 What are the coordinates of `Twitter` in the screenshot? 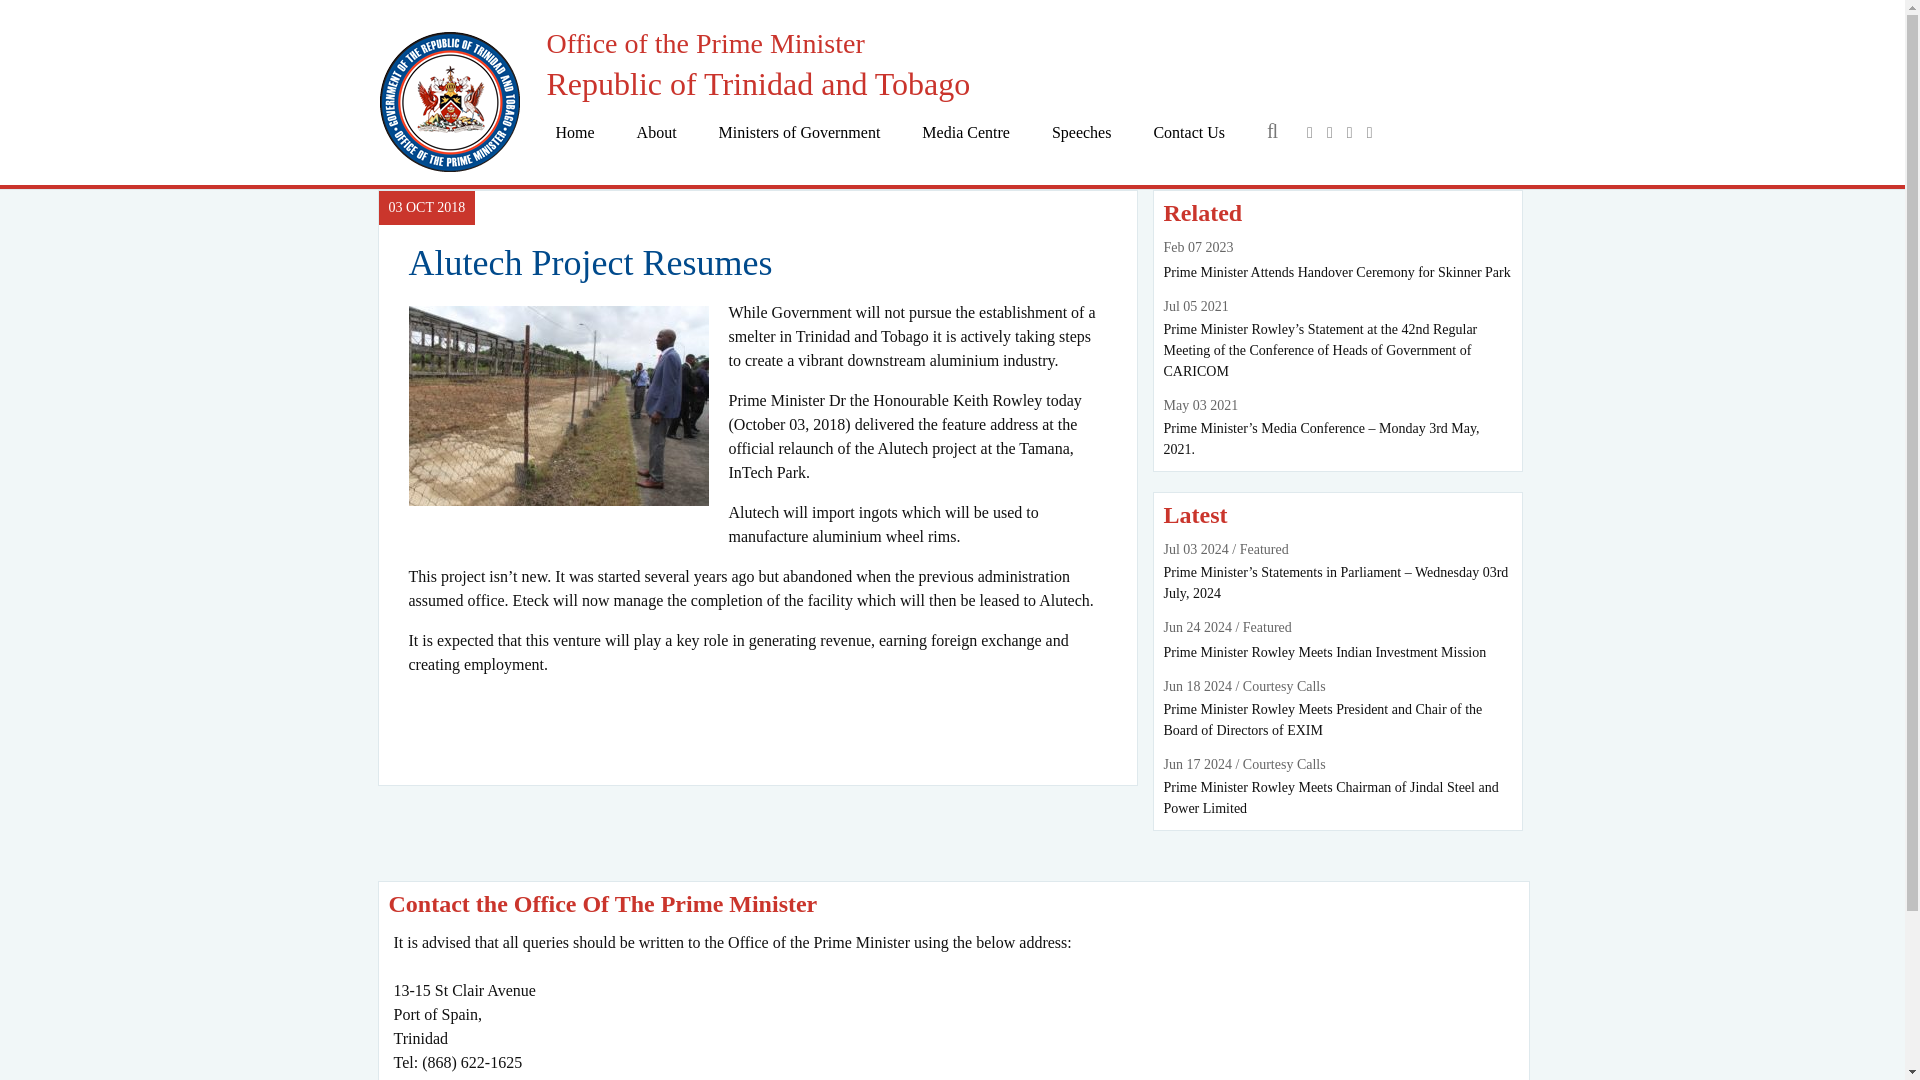 It's located at (1324, 132).